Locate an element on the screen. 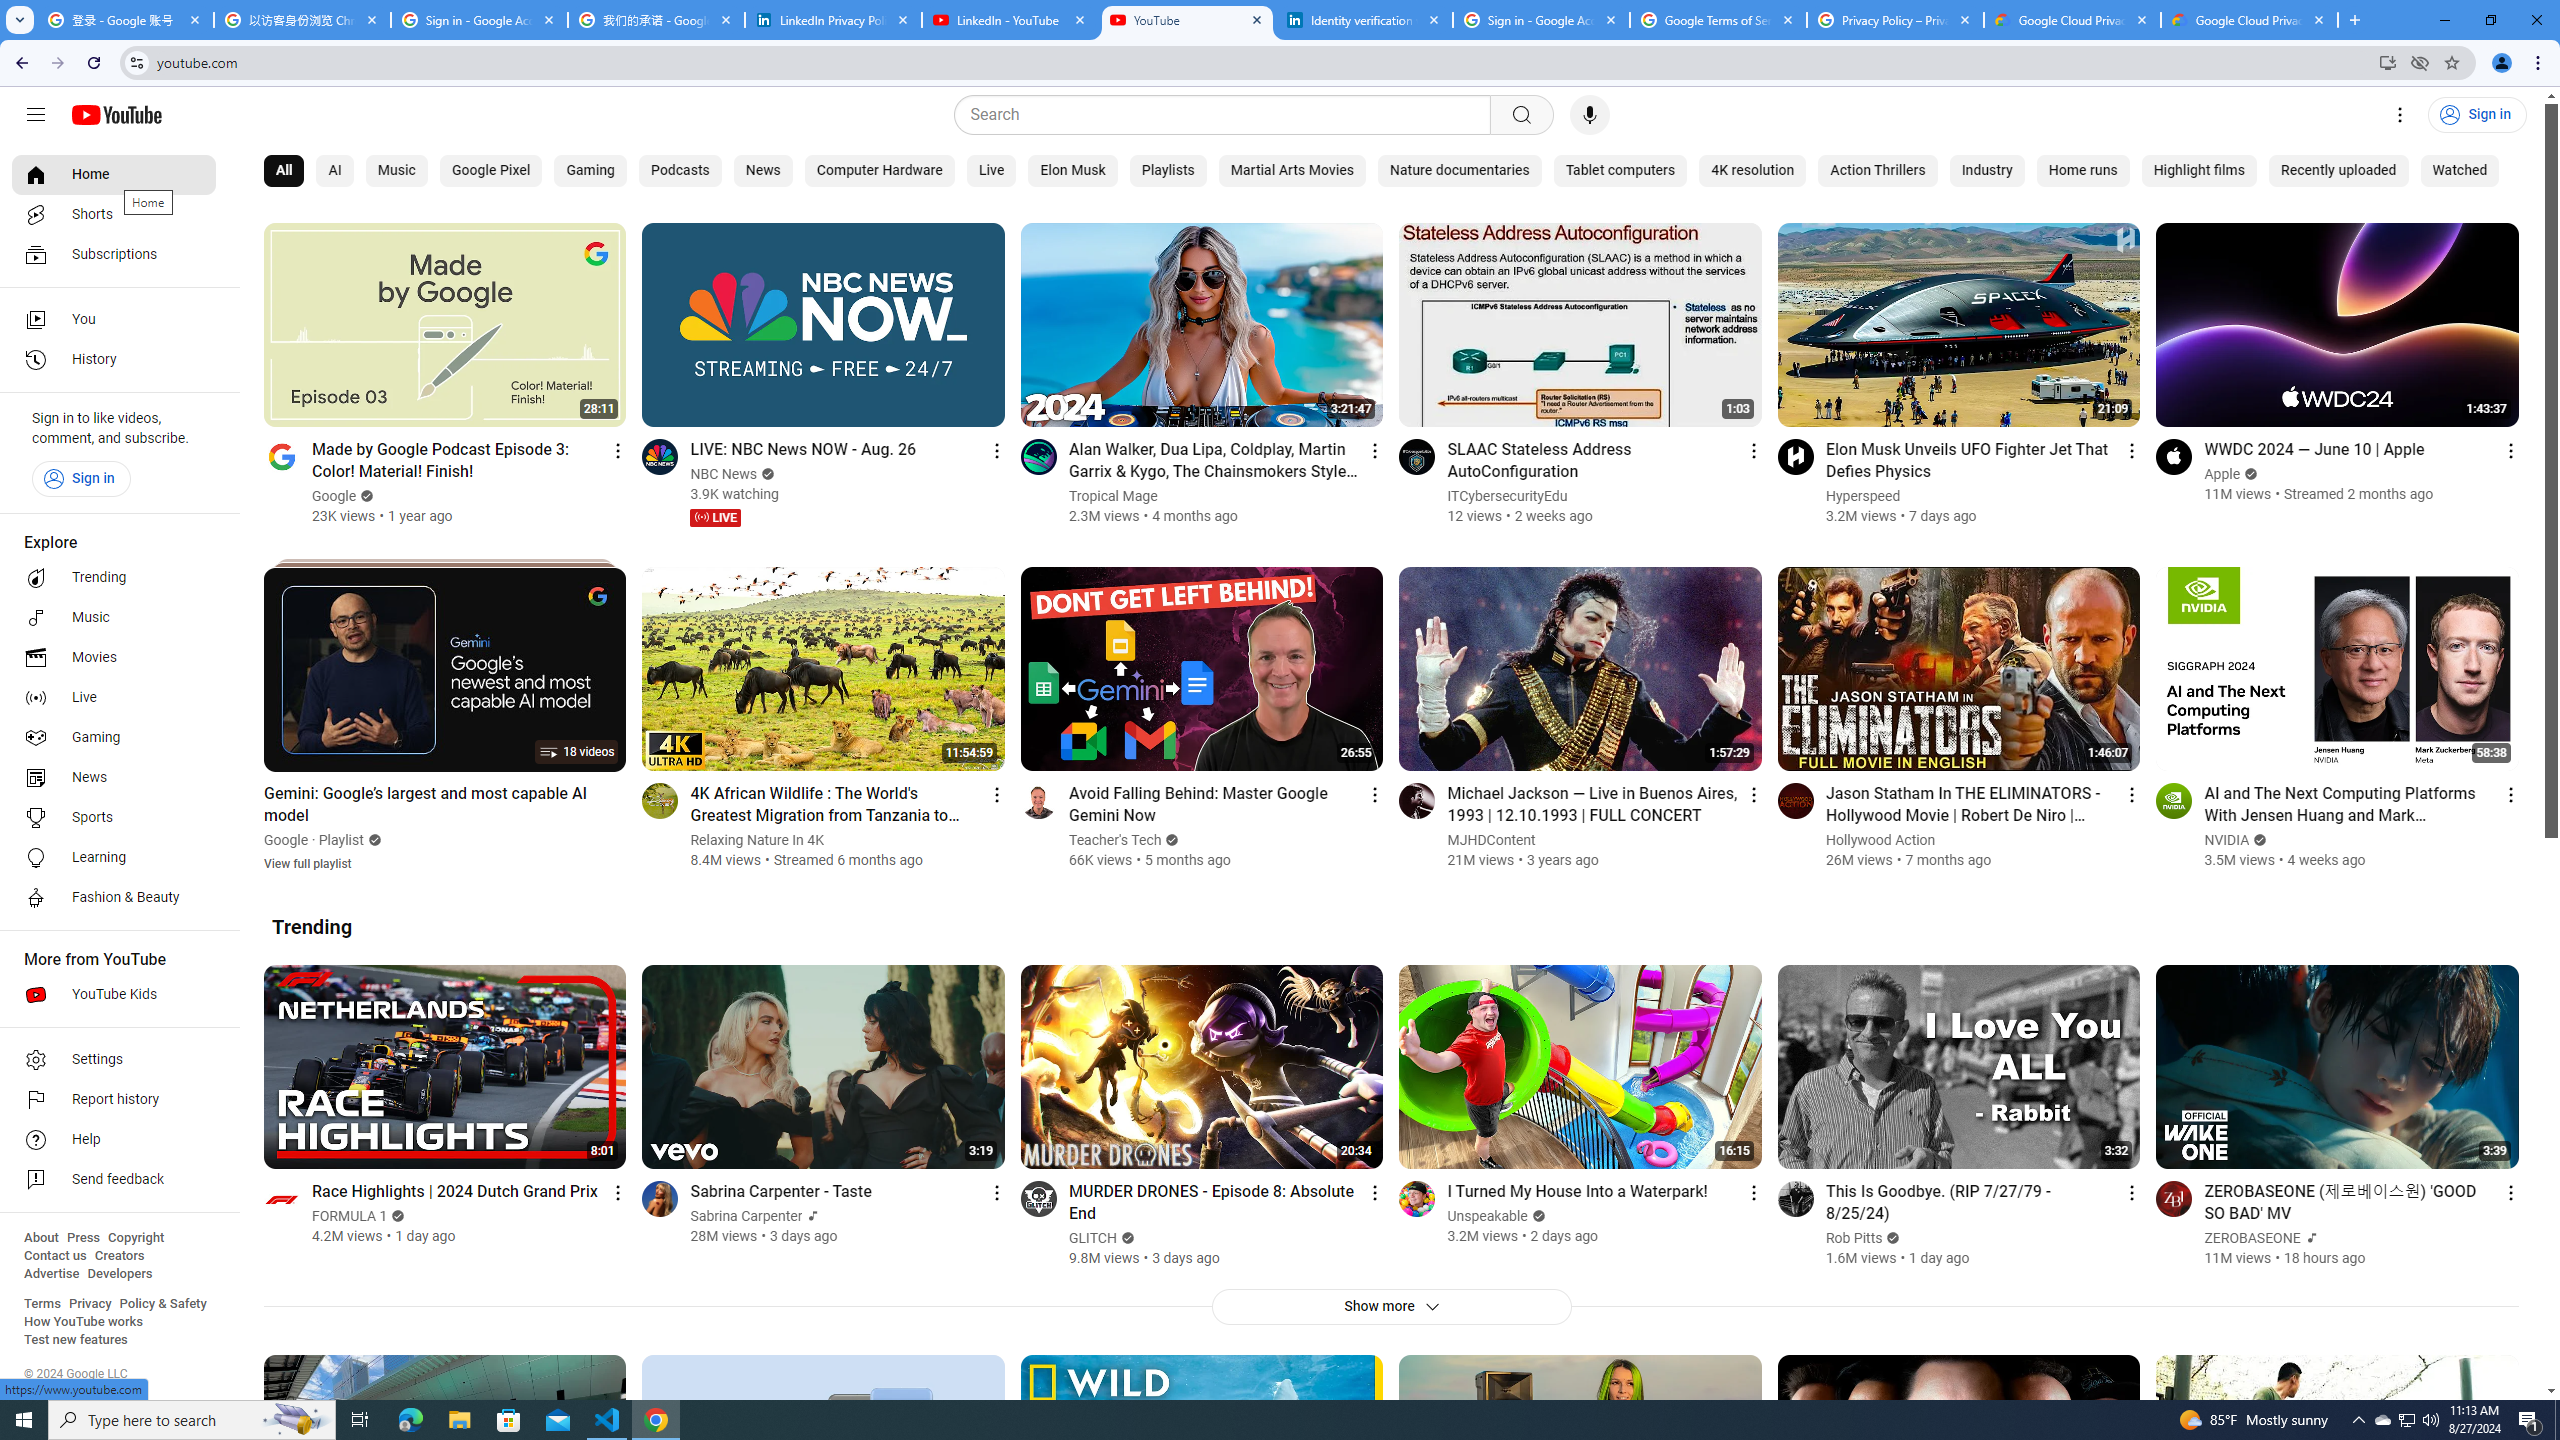  Official Artist Channel is located at coordinates (2308, 1238).